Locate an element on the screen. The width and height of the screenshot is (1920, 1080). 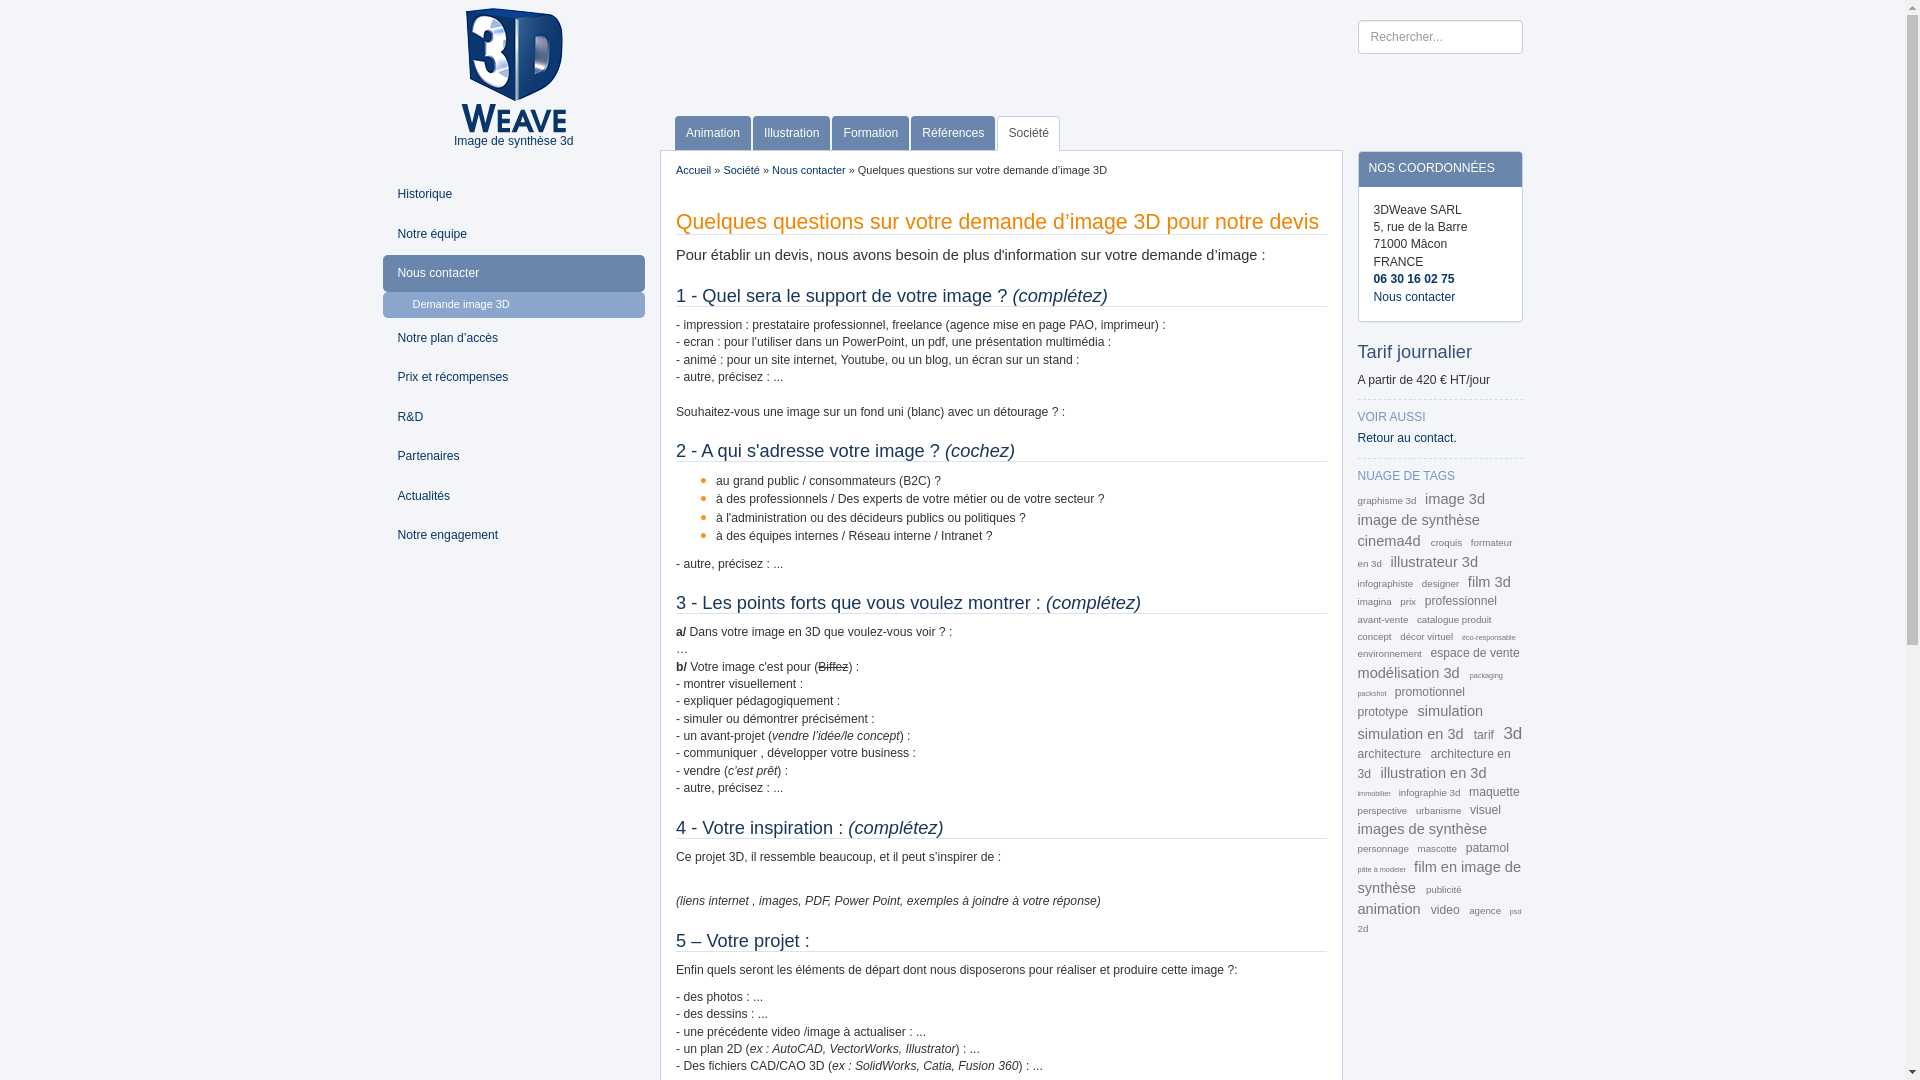
packaging is located at coordinates (1486, 676).